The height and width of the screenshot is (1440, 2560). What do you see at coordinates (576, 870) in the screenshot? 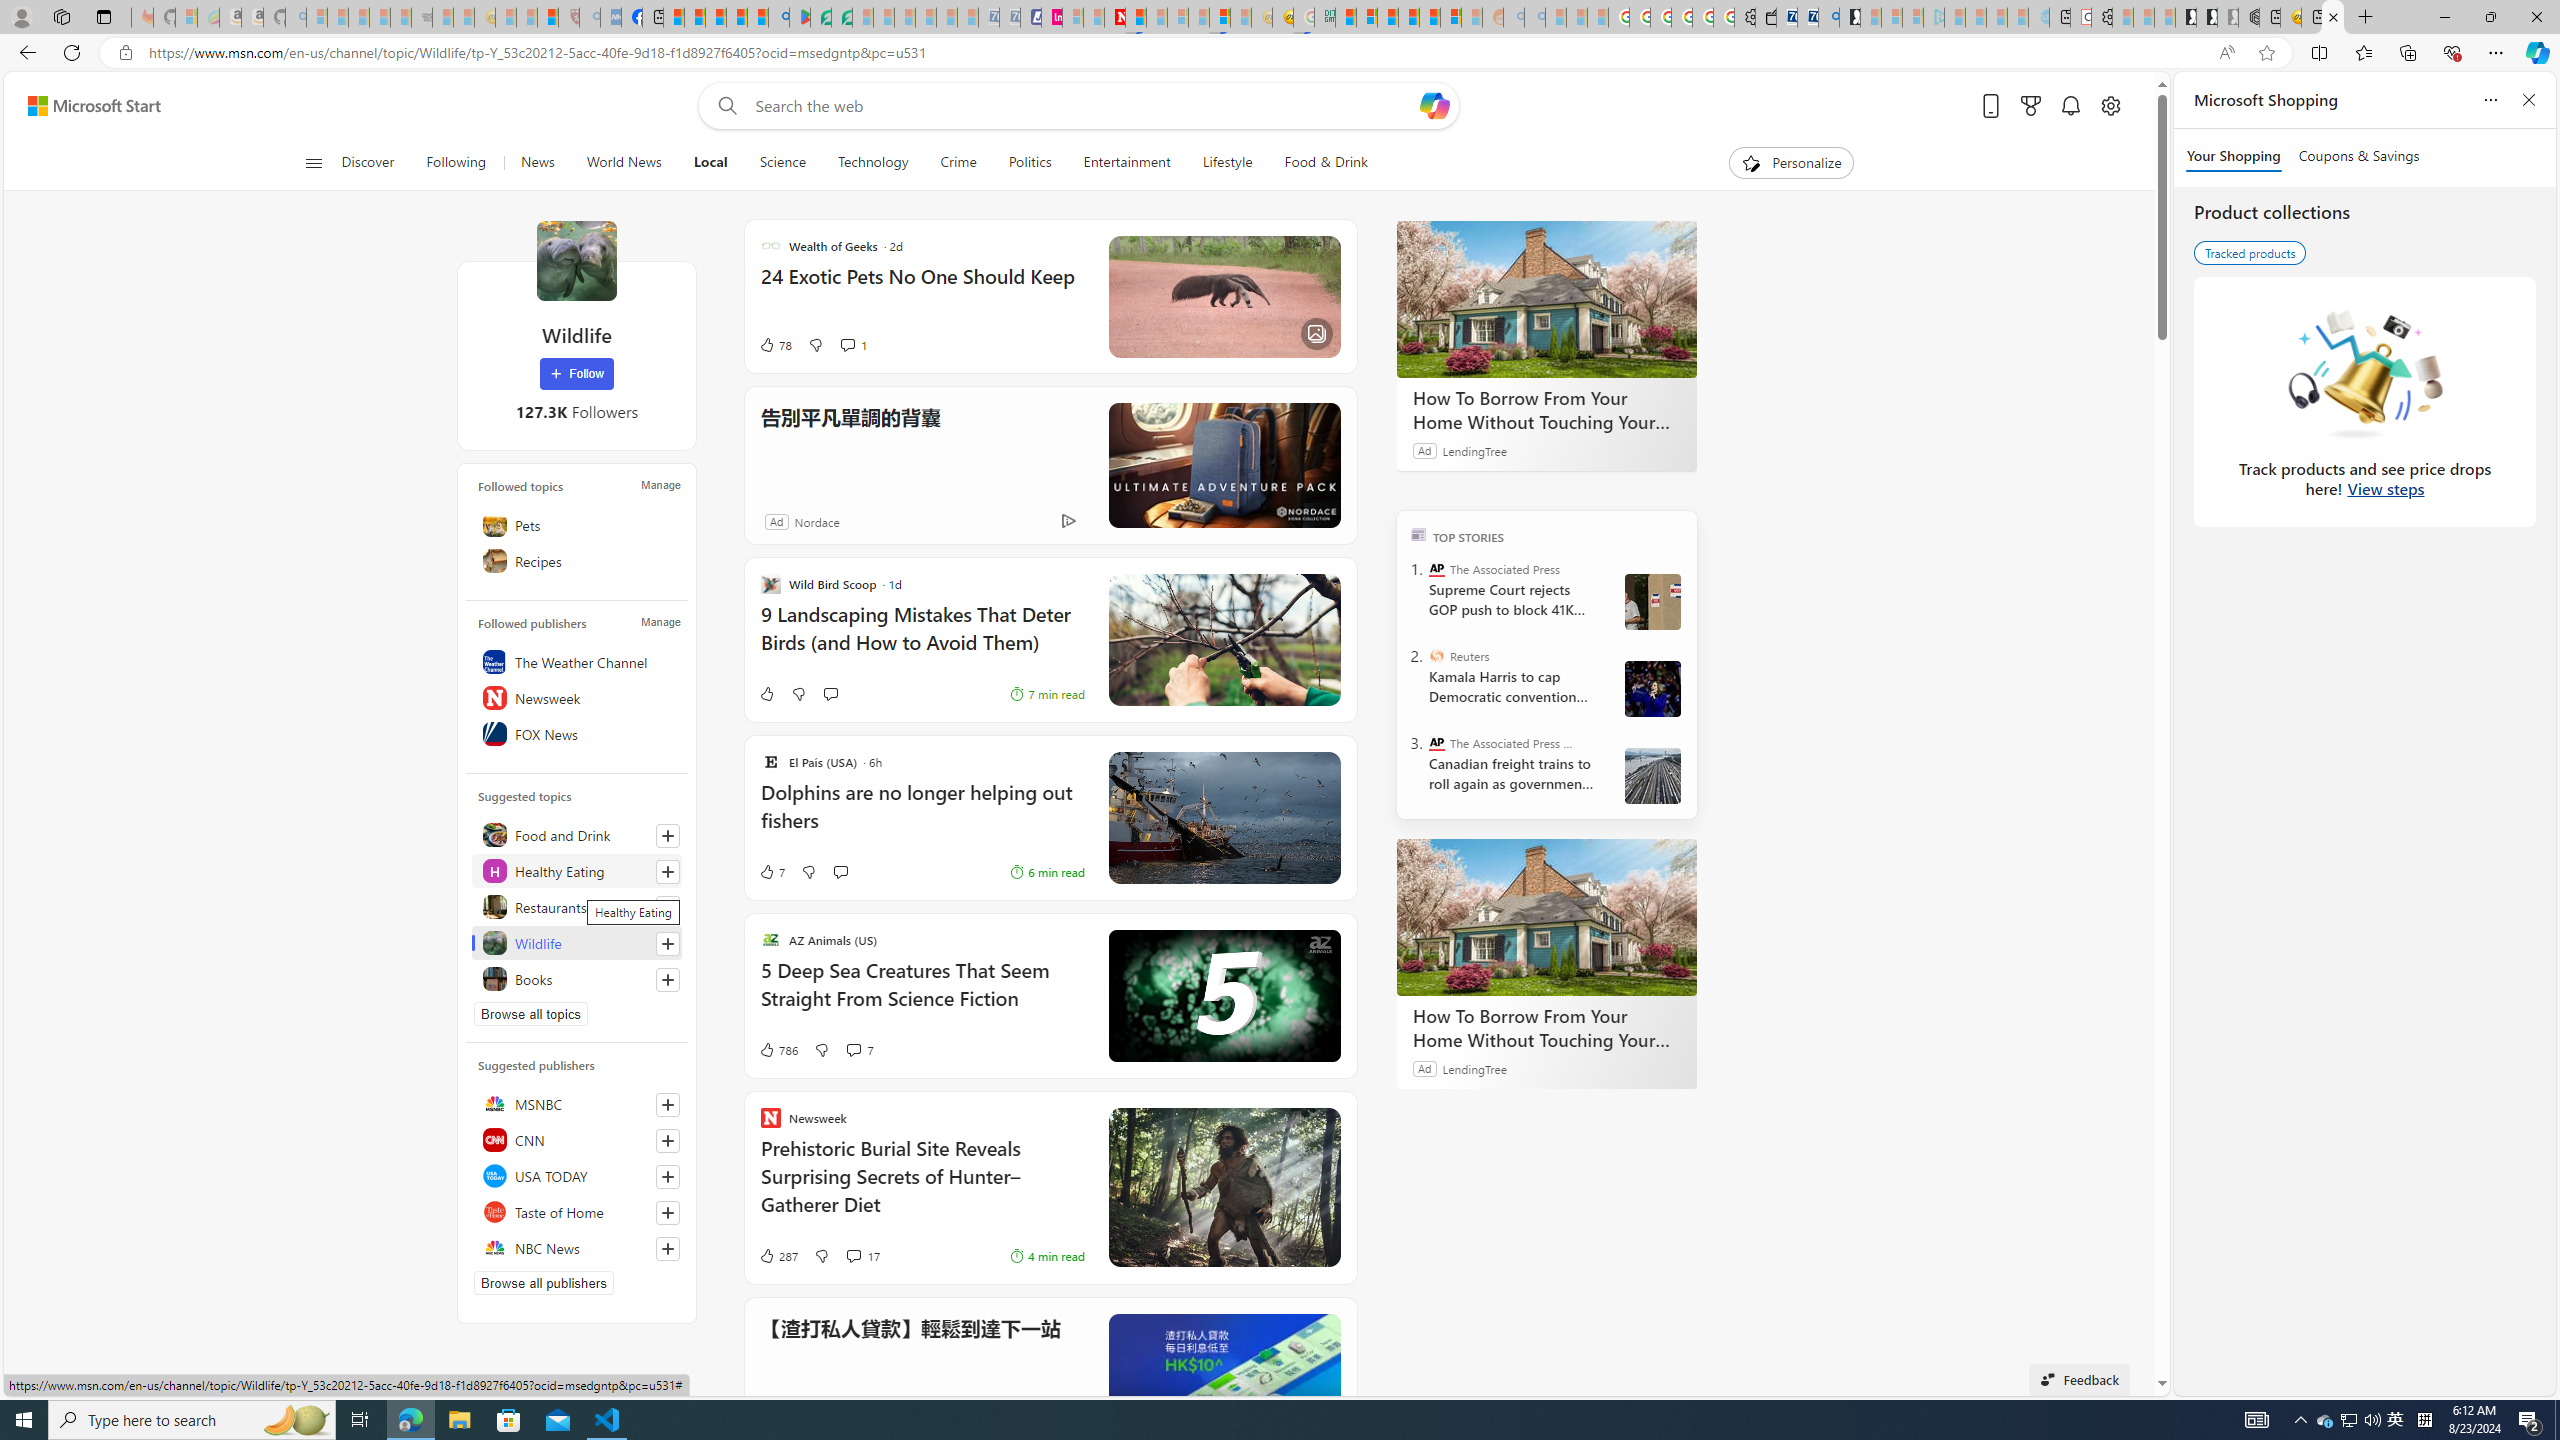
I see `Healthy Eating` at bounding box center [576, 870].